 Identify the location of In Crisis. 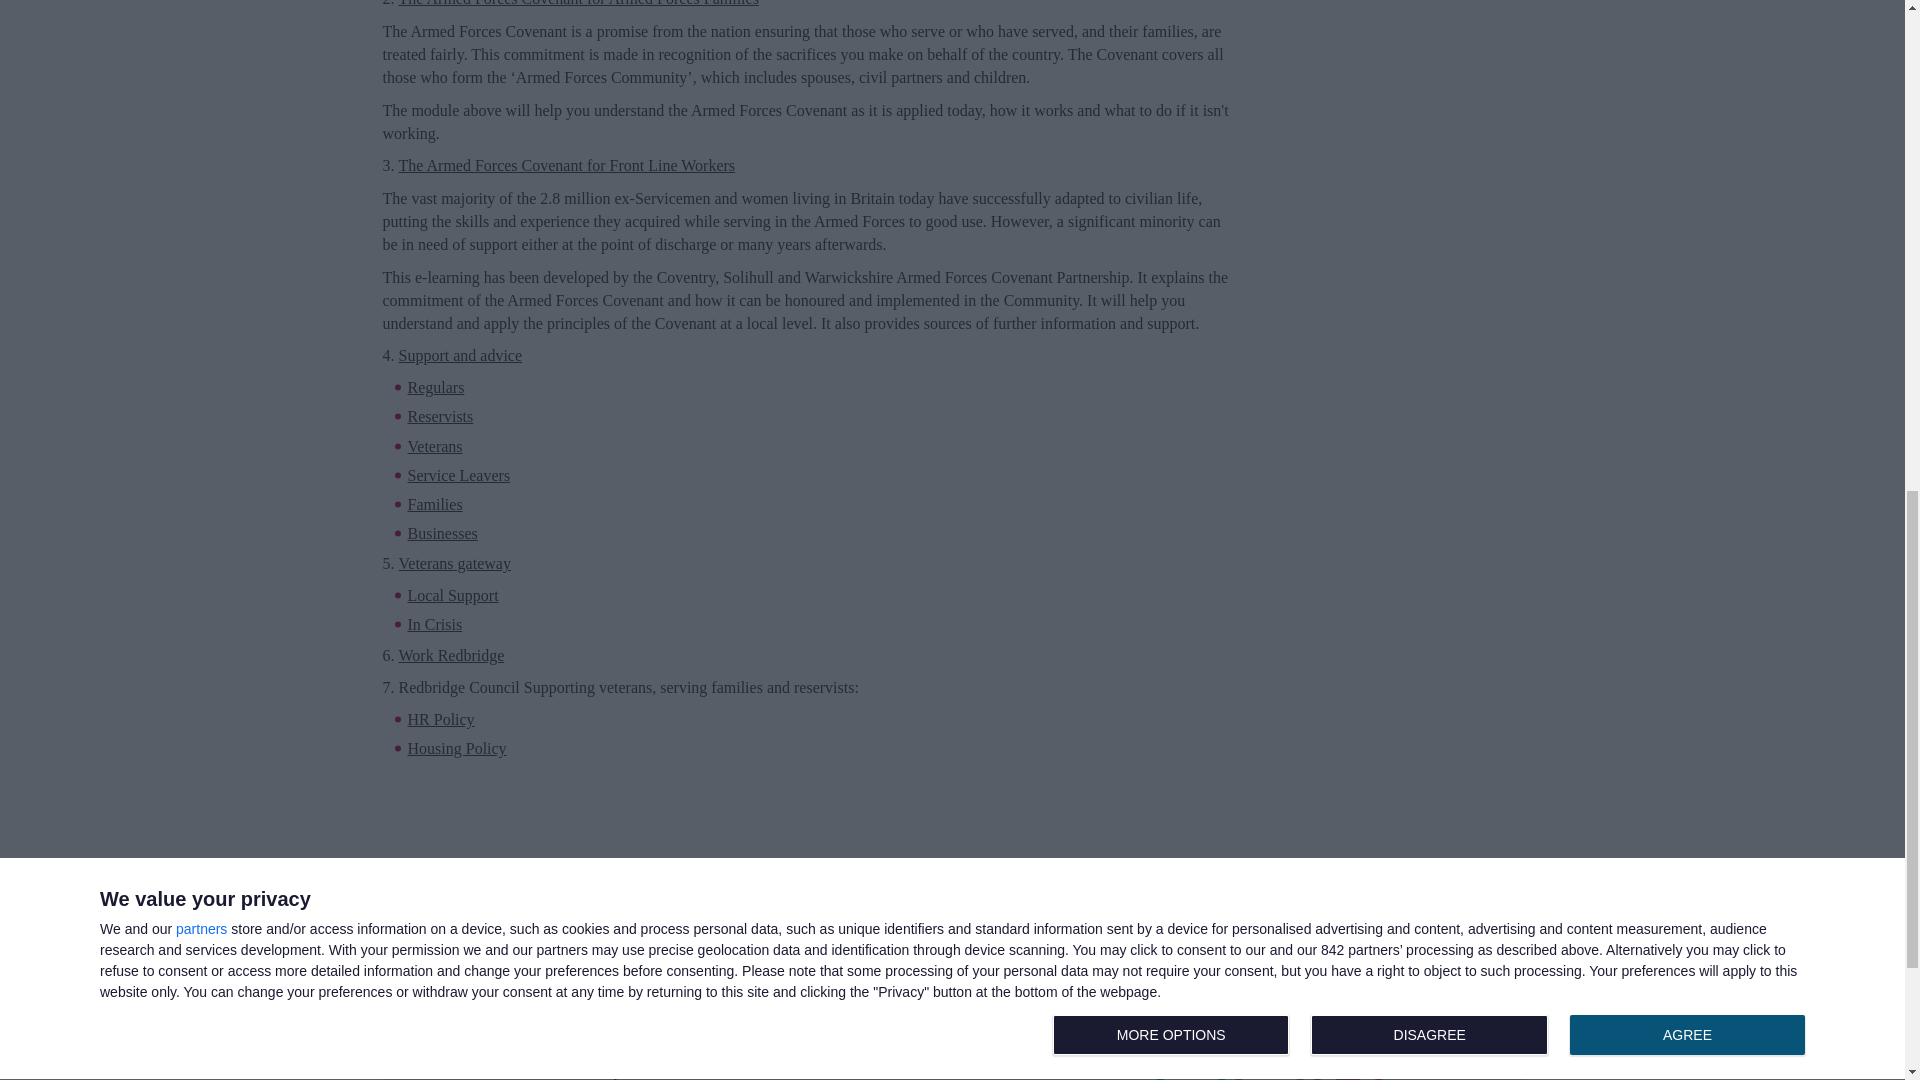
(434, 624).